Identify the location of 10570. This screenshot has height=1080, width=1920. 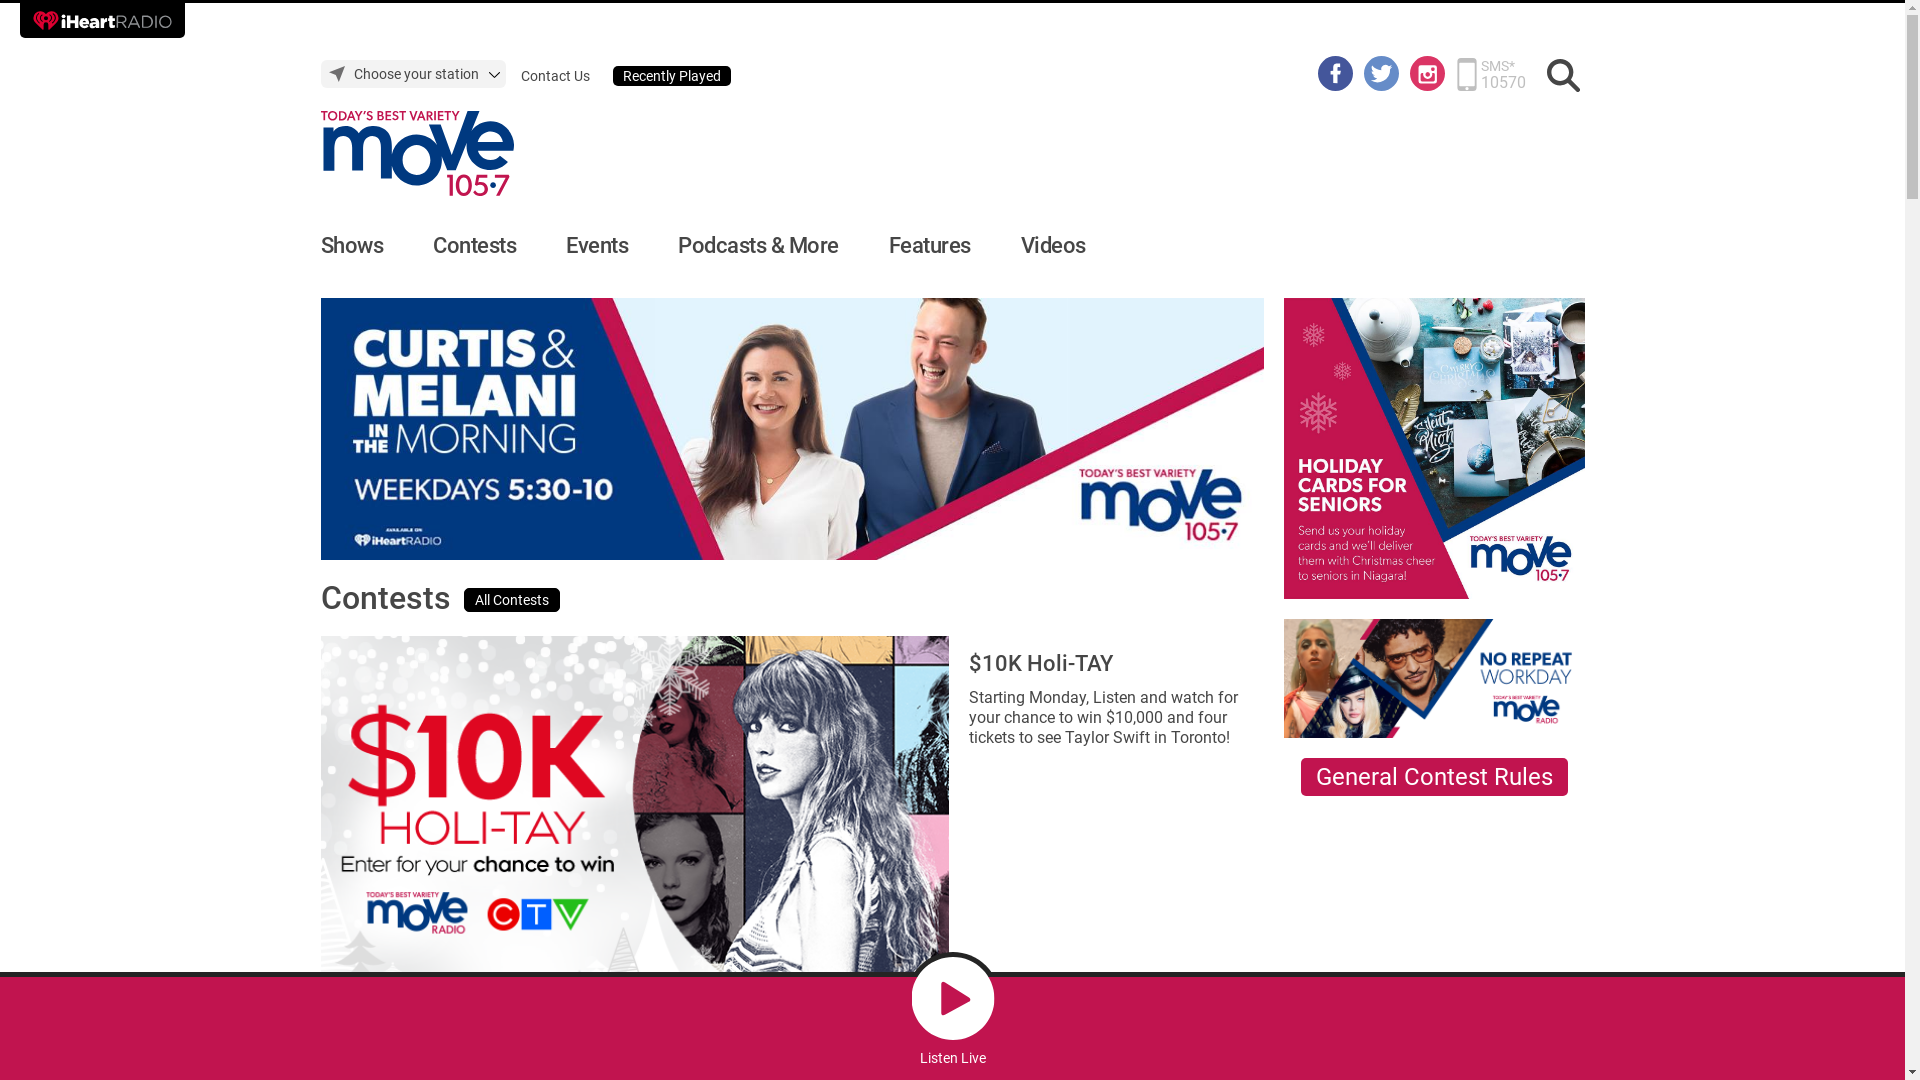
(1502, 82).